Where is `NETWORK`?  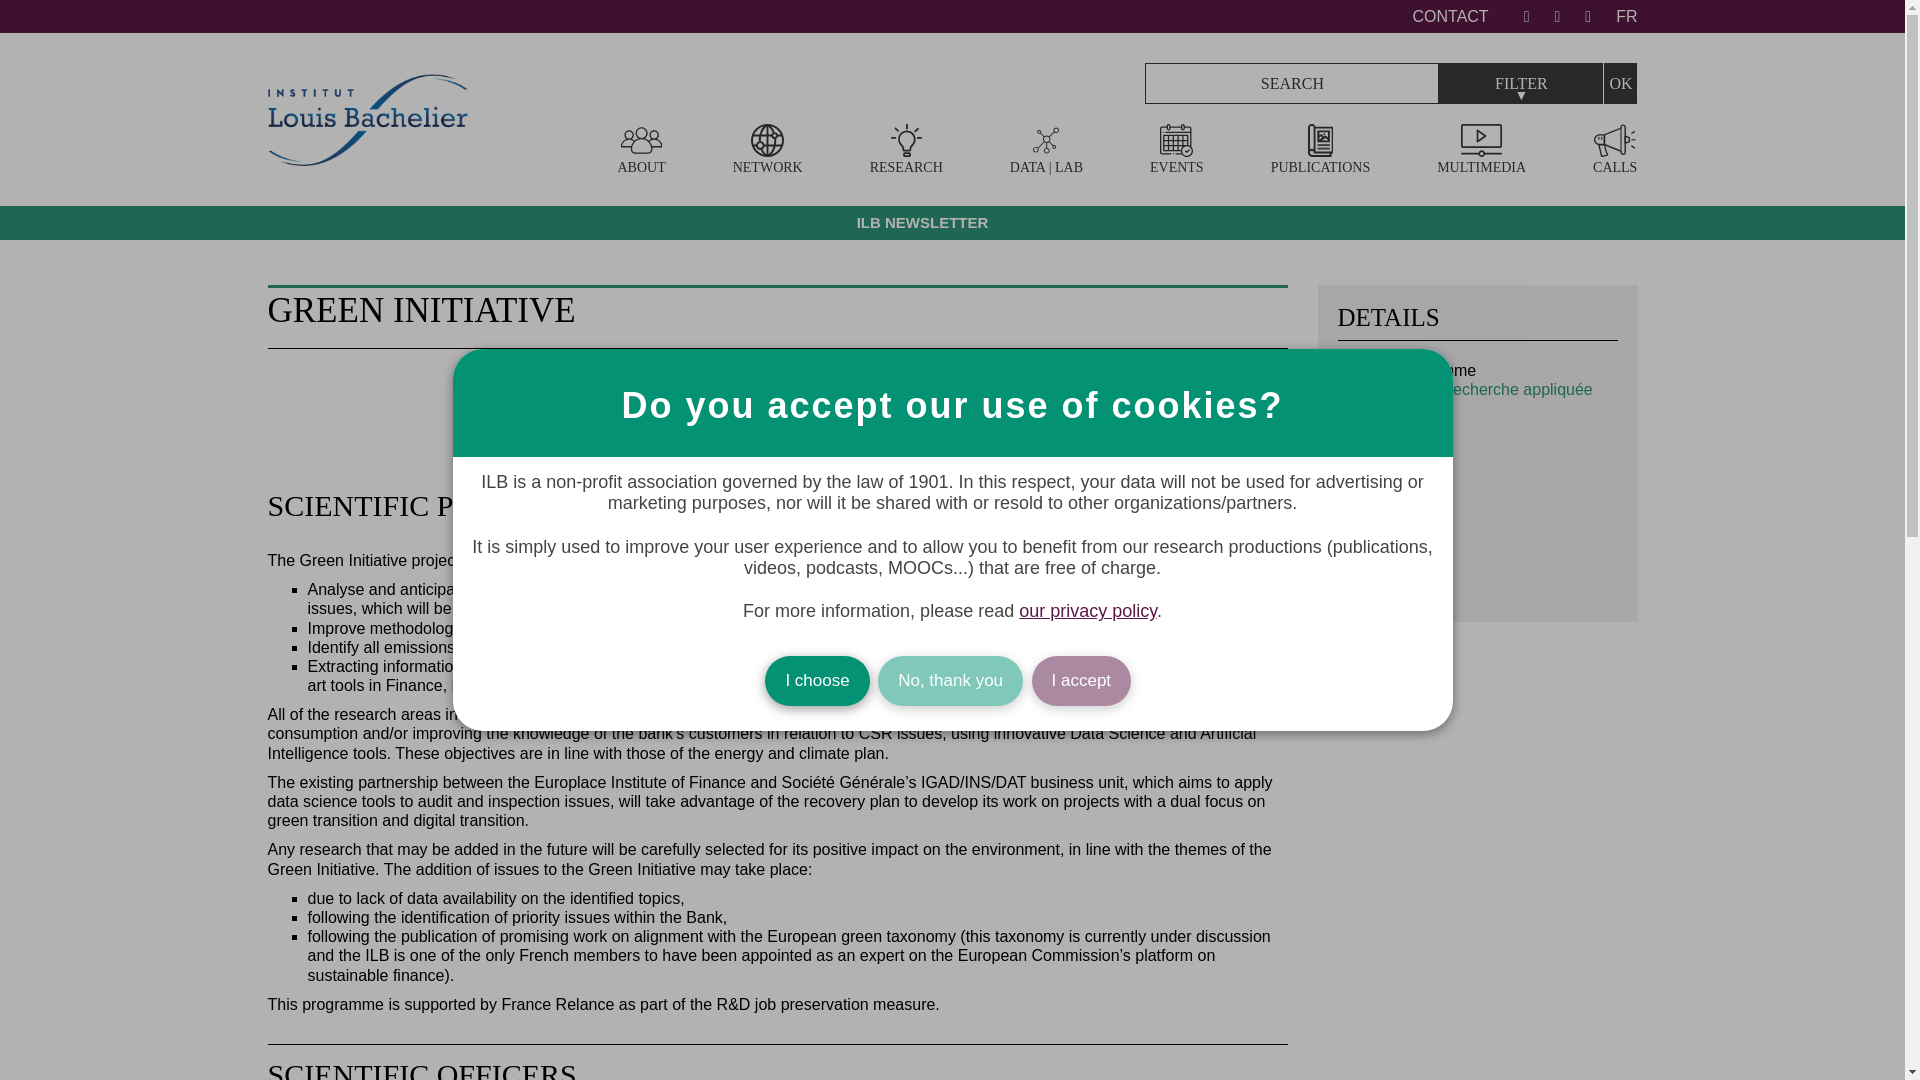 NETWORK is located at coordinates (768, 150).